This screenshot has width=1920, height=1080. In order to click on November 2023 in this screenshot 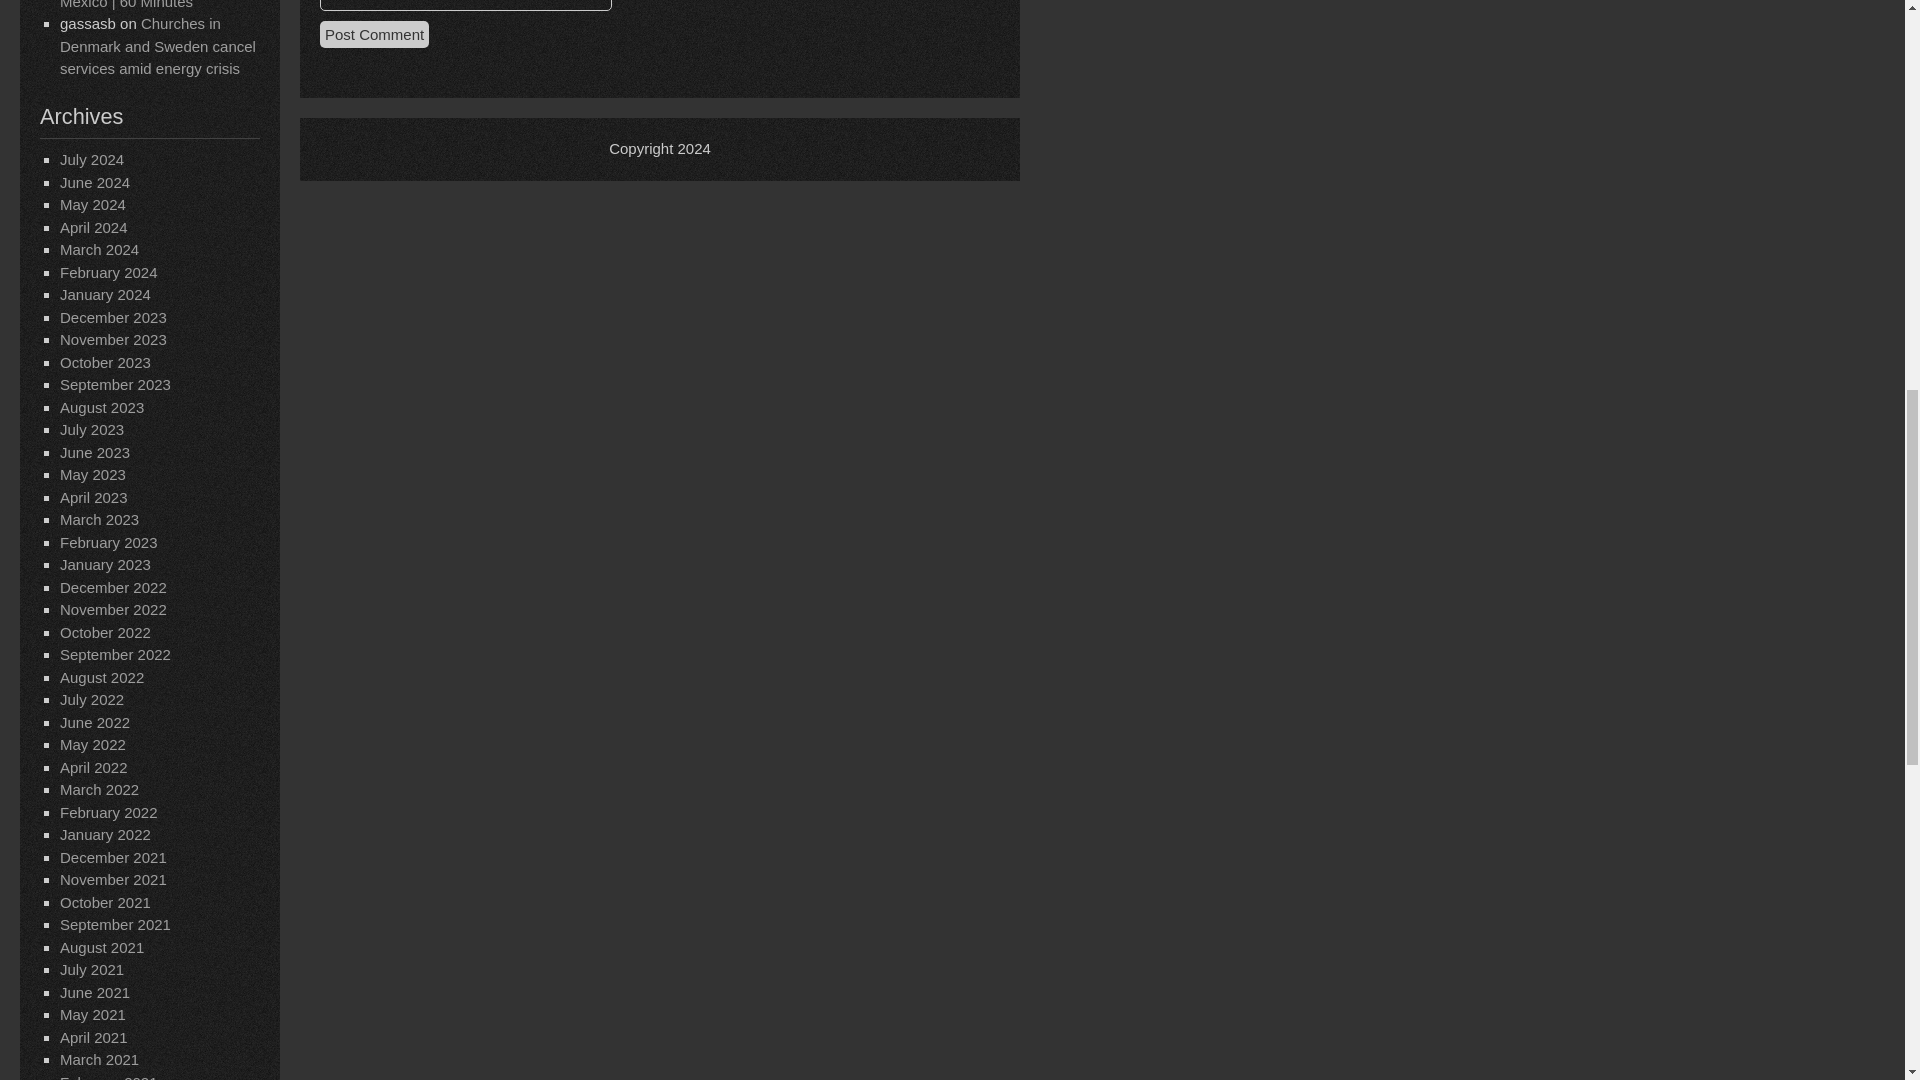, I will do `click(113, 338)`.